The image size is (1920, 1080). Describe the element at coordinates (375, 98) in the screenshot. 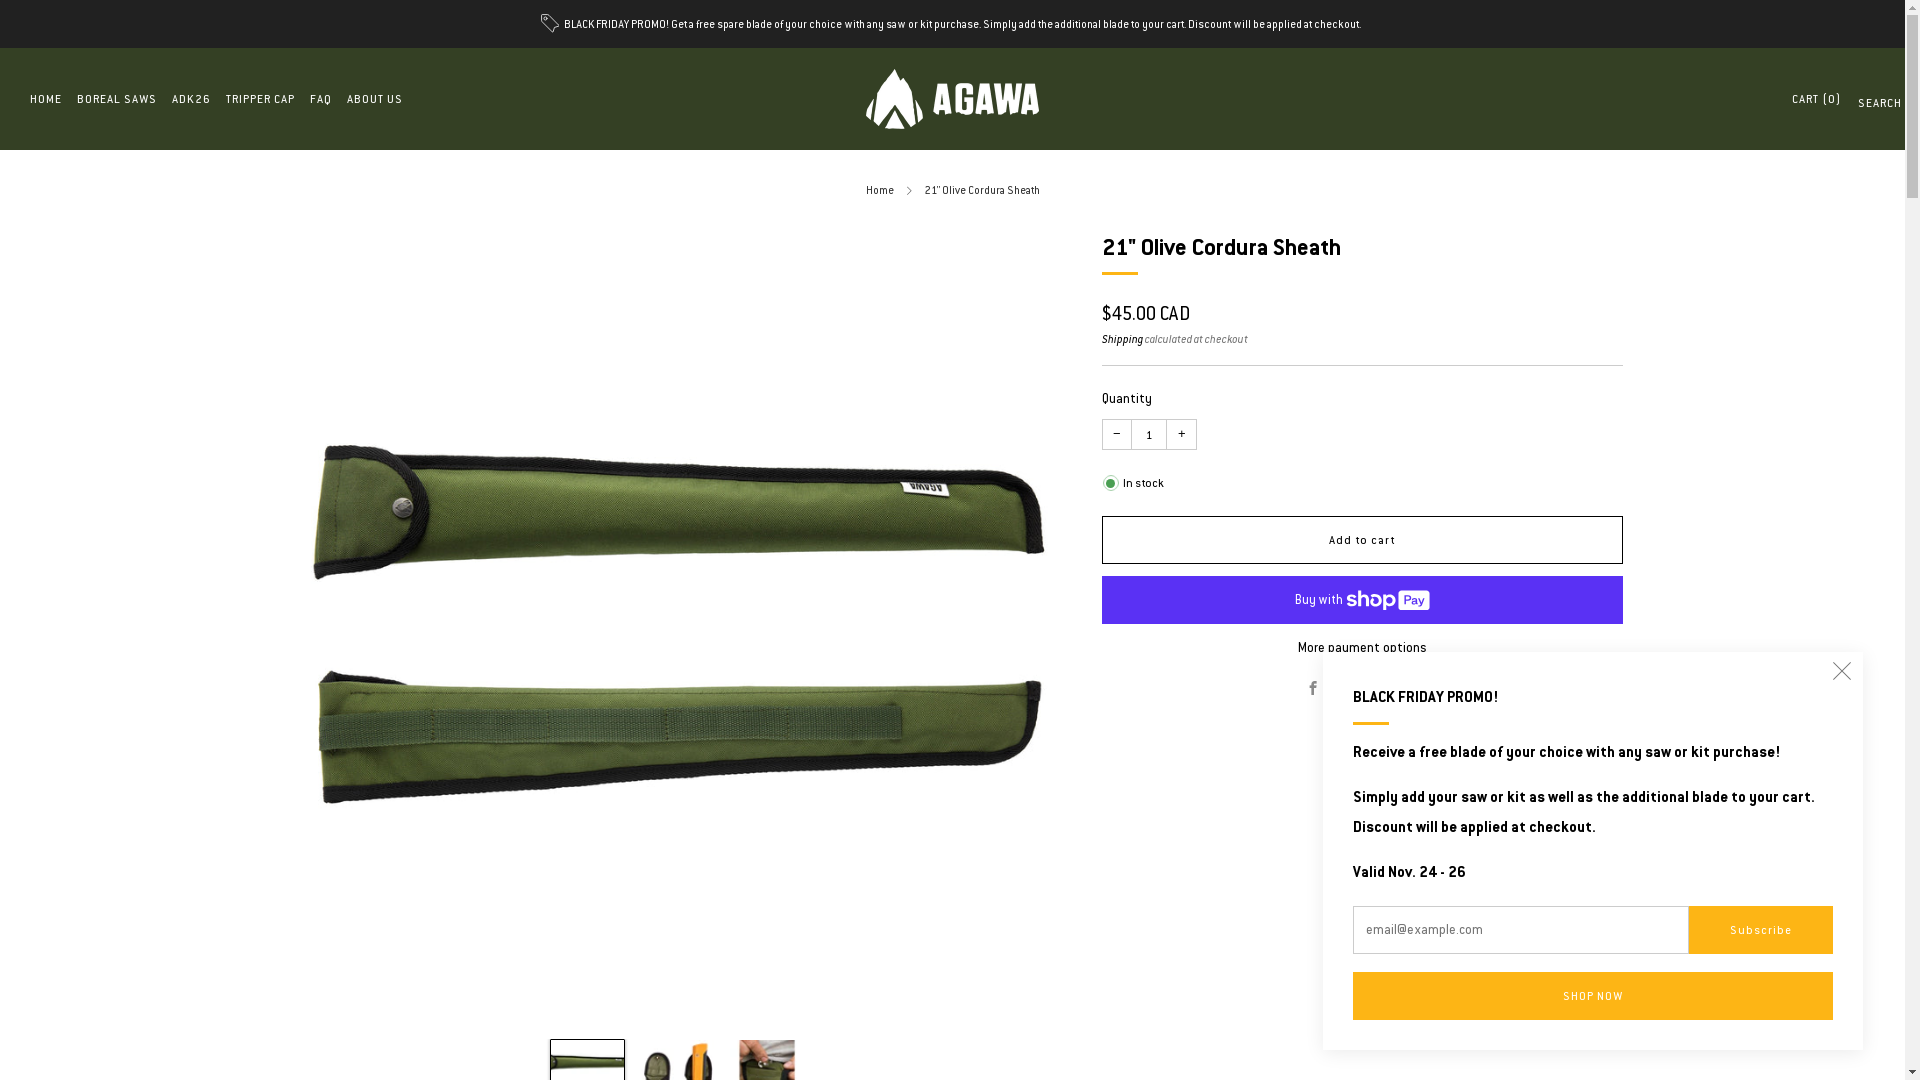

I see `ABOUT US` at that location.